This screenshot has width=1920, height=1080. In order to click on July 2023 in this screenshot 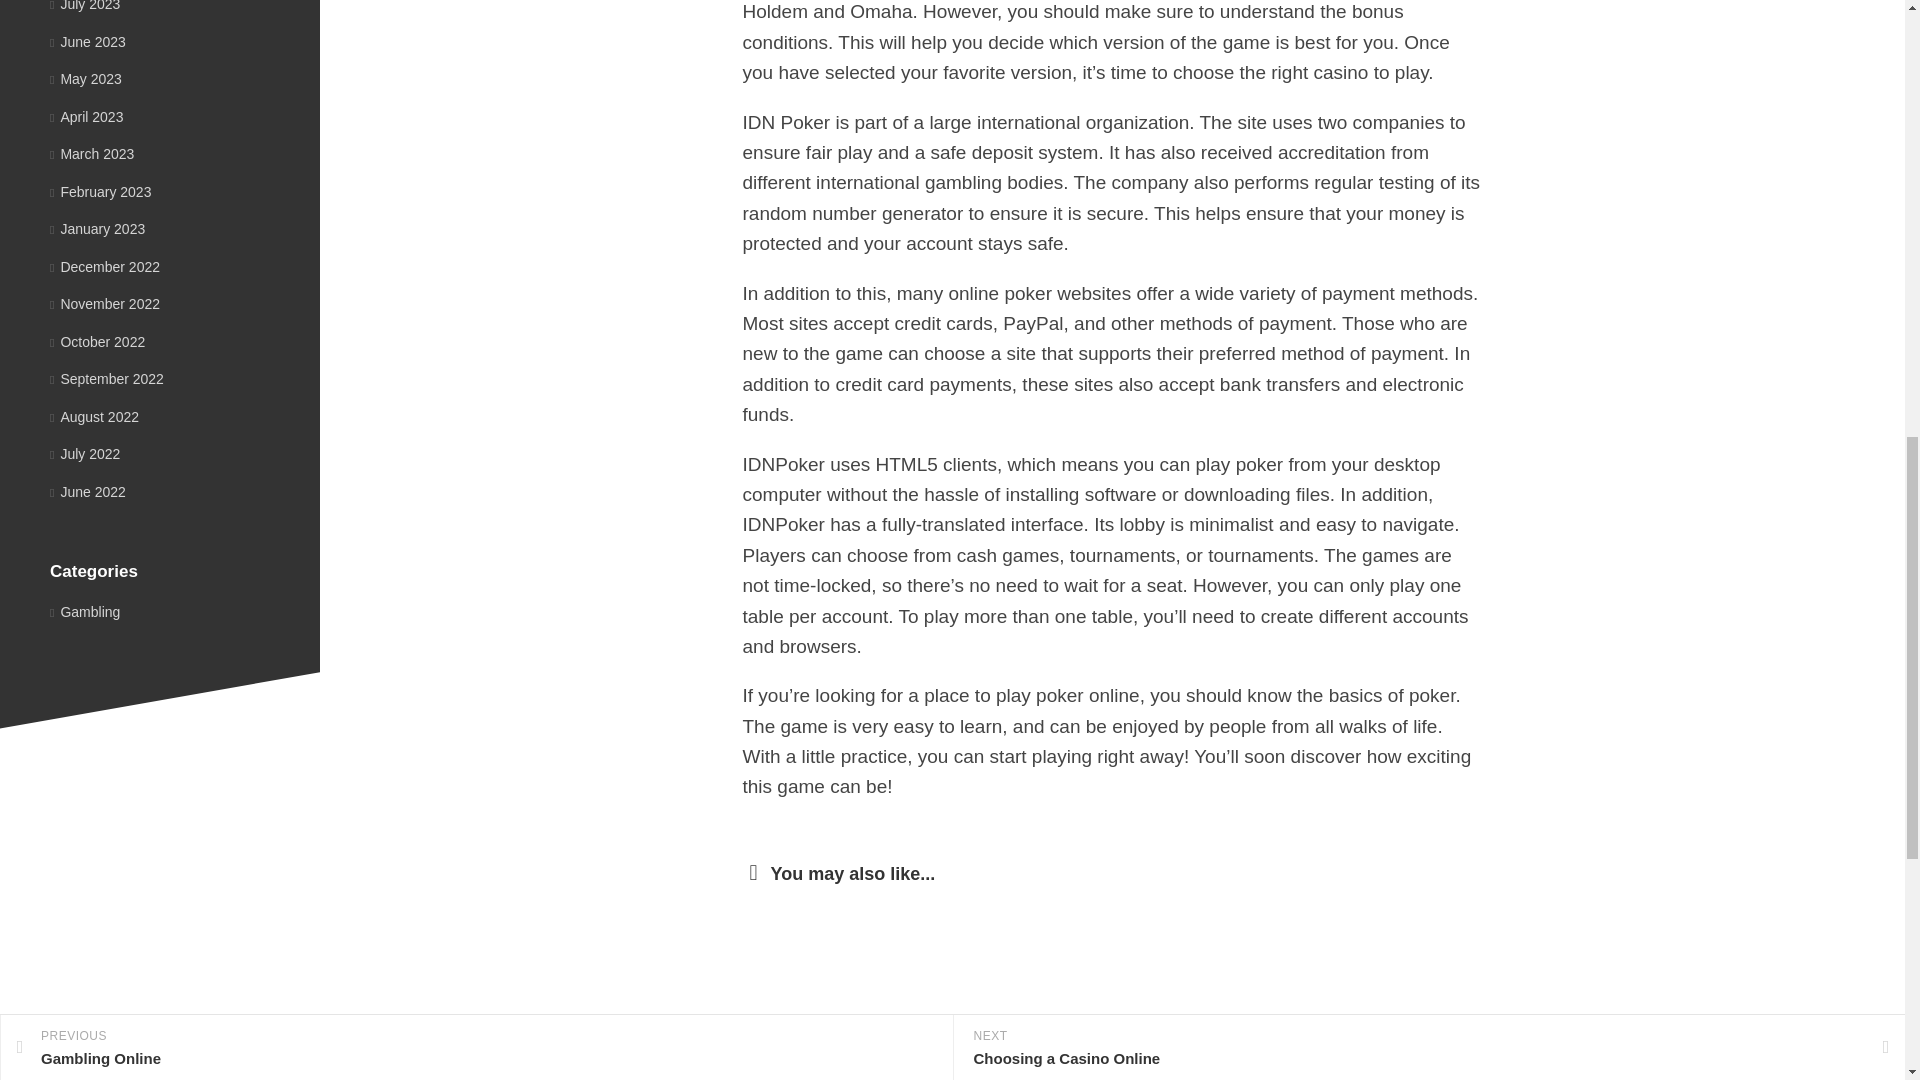, I will do `click(84, 6)`.